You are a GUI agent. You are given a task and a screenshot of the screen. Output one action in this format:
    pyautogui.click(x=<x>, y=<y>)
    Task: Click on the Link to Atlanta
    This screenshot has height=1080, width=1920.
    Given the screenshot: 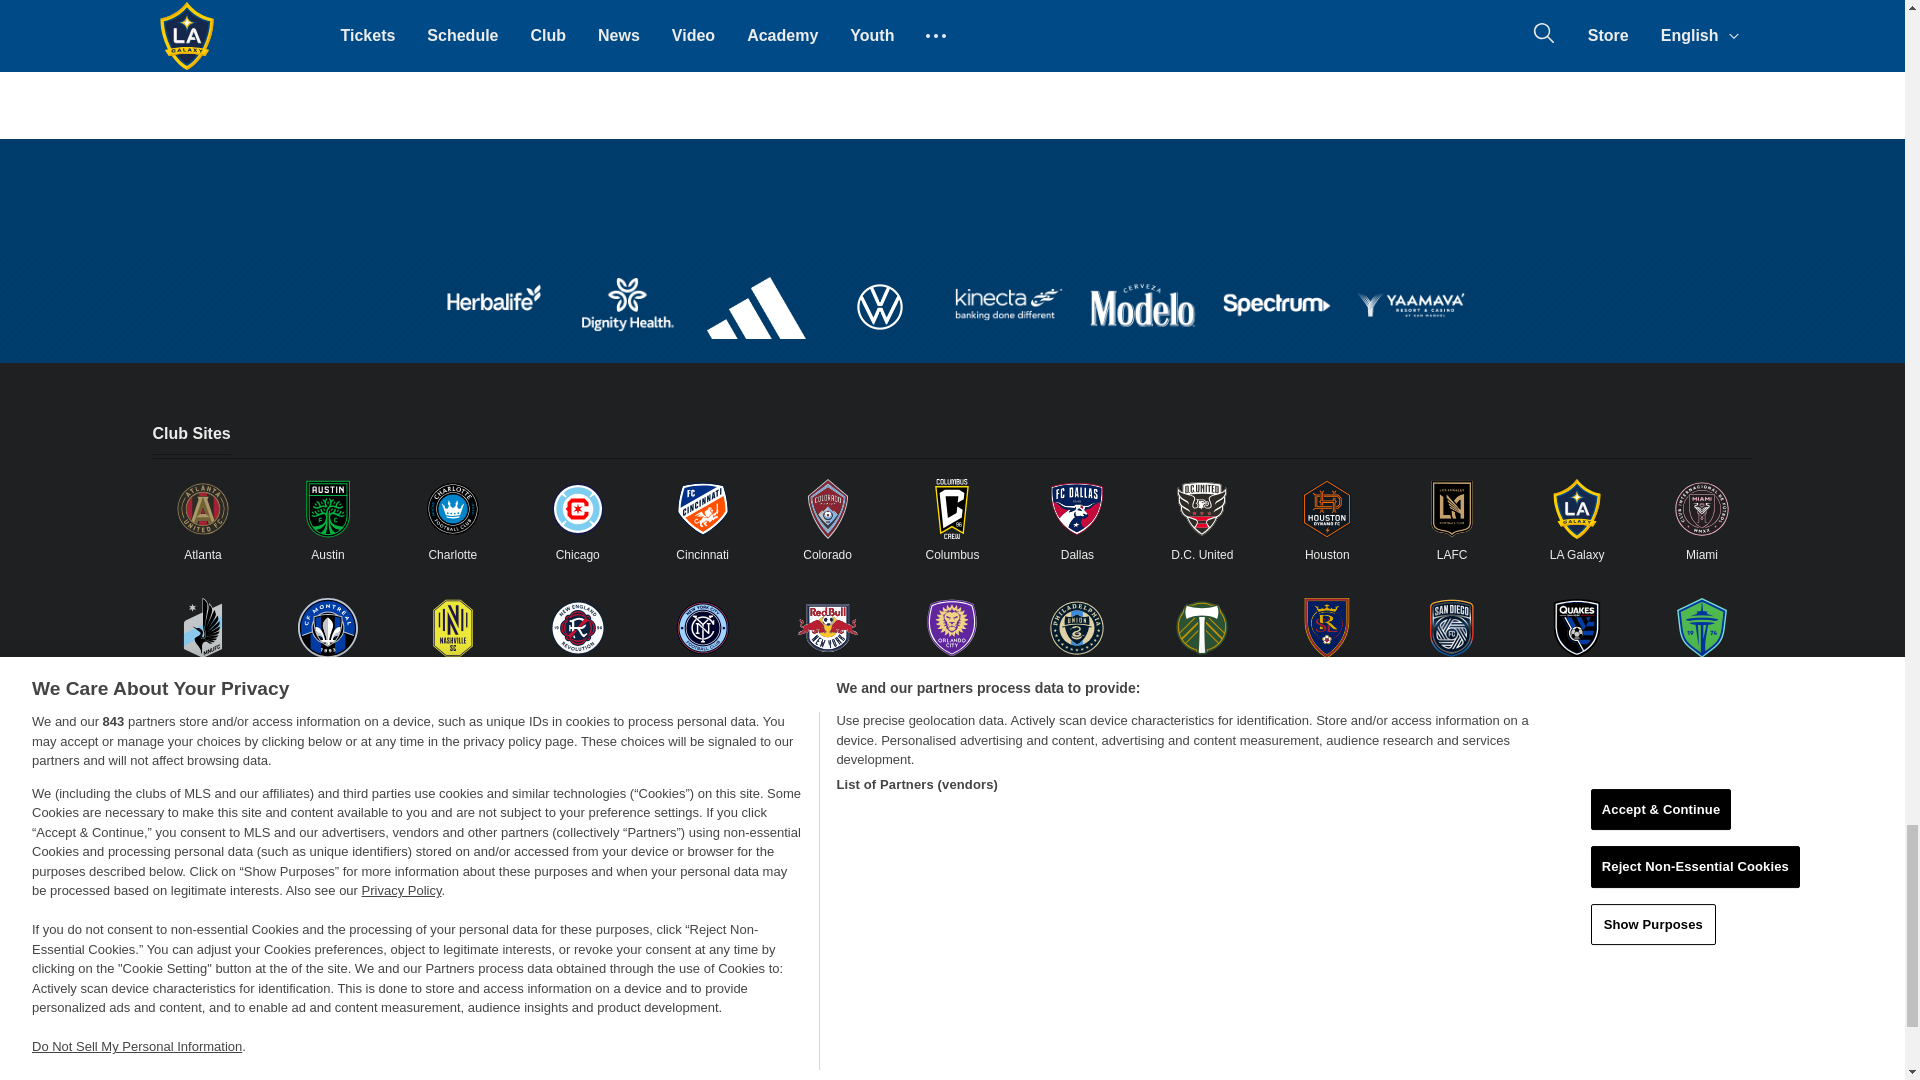 What is the action you would take?
    pyautogui.click(x=202, y=508)
    